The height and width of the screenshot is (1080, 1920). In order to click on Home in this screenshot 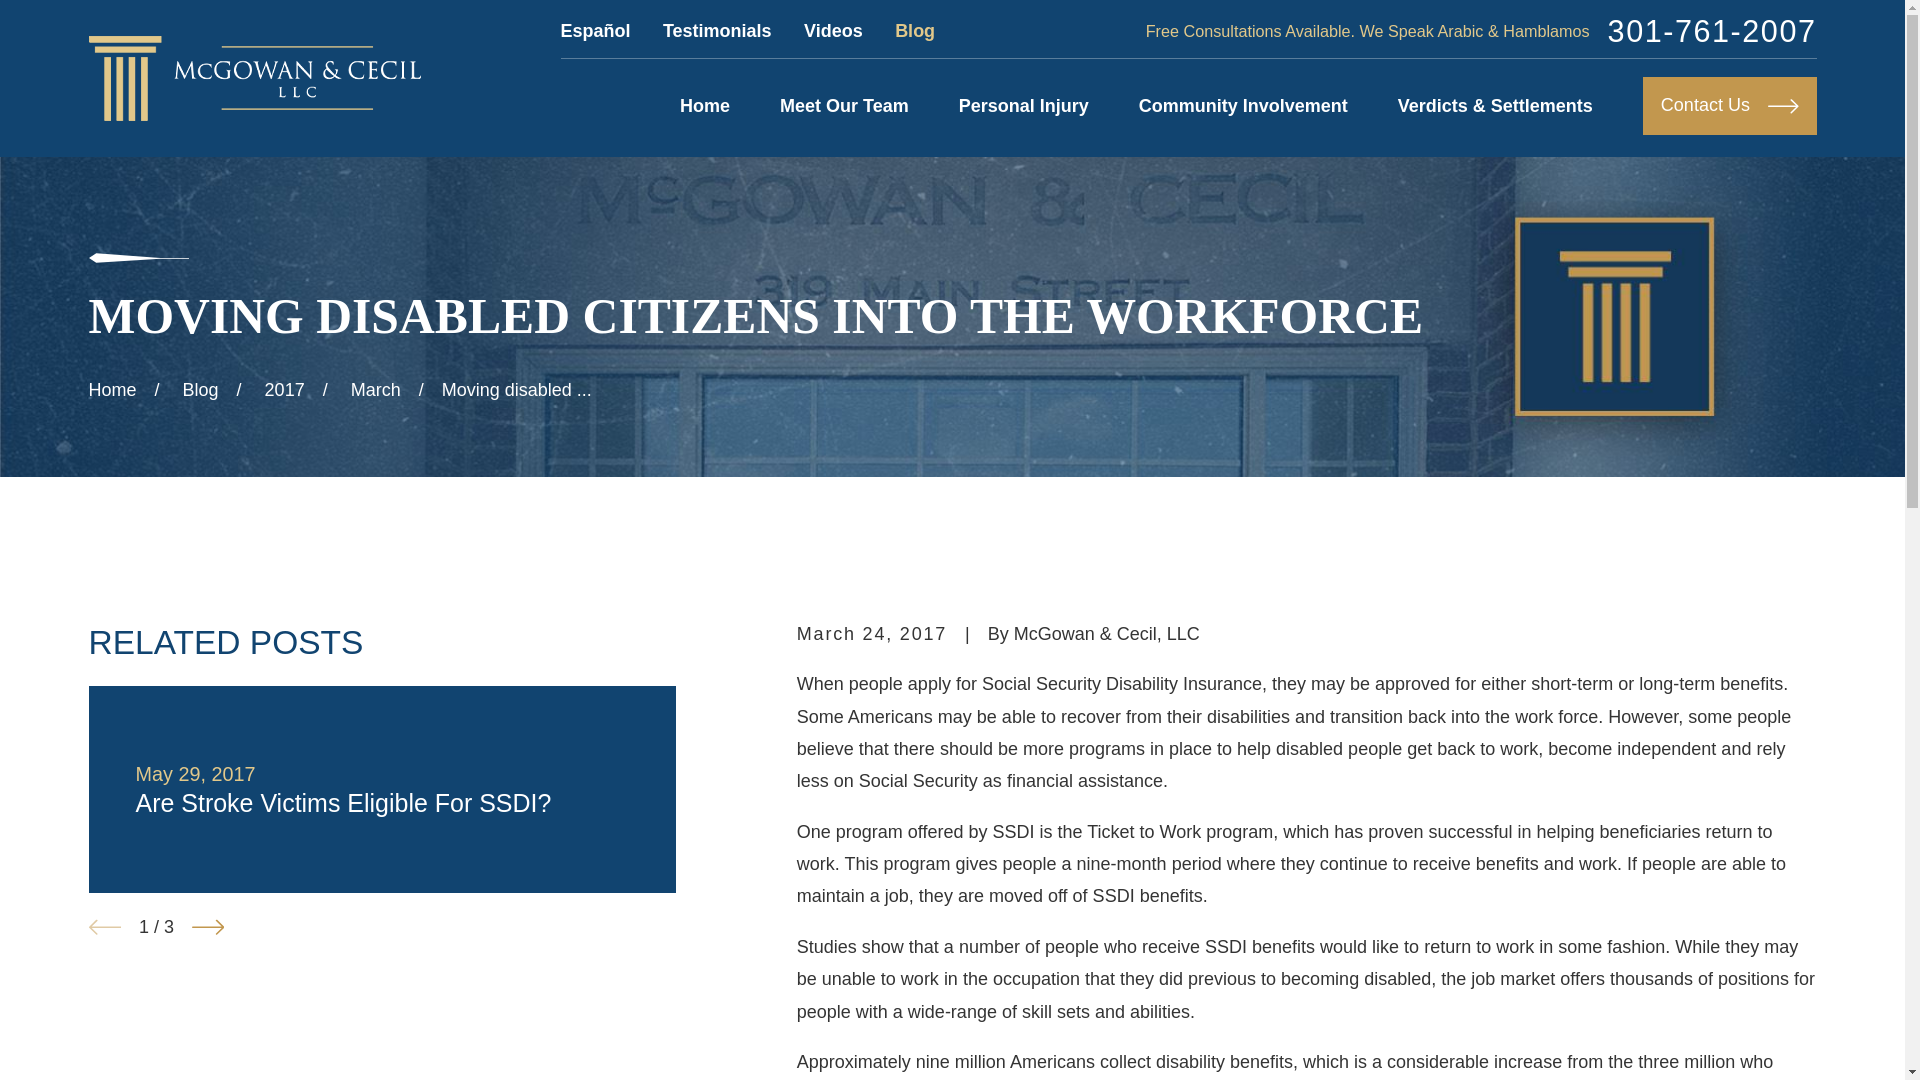, I will do `click(254, 78)`.